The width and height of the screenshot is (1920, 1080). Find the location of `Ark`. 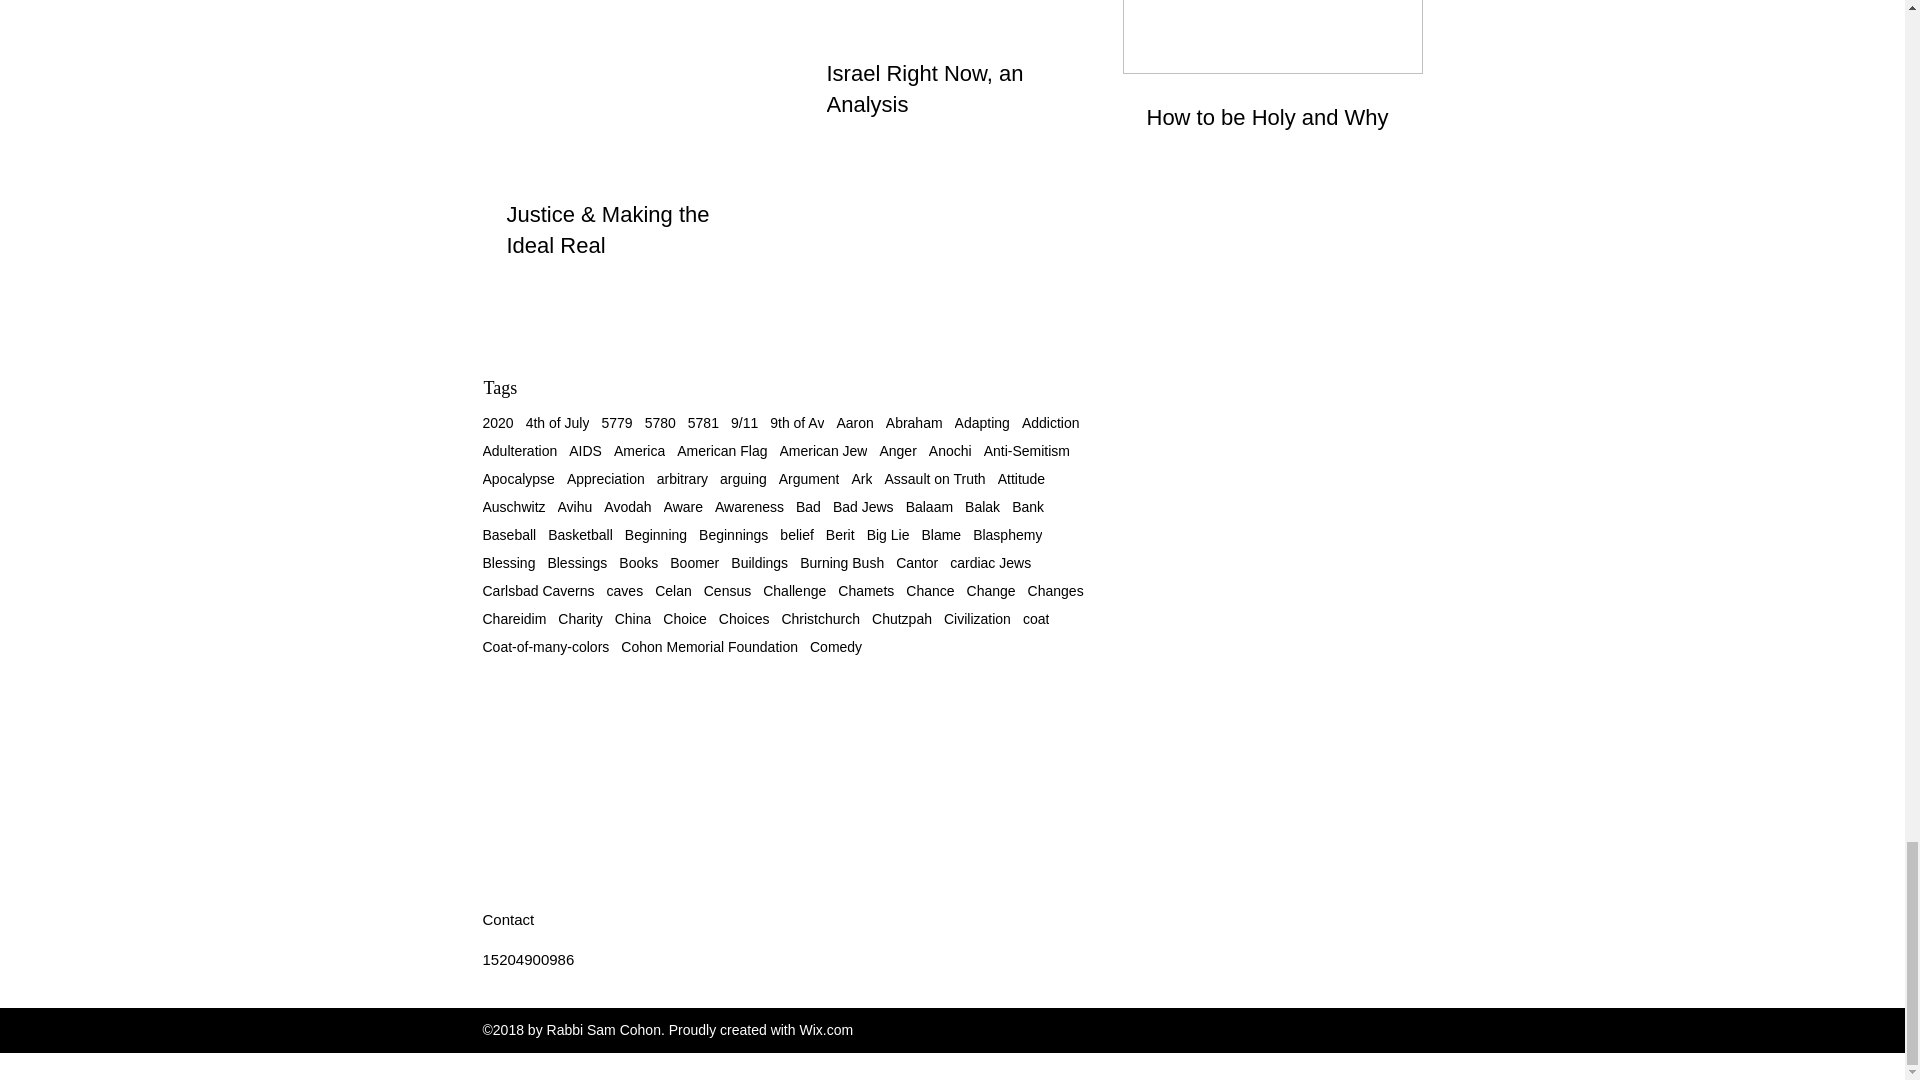

Ark is located at coordinates (860, 478).